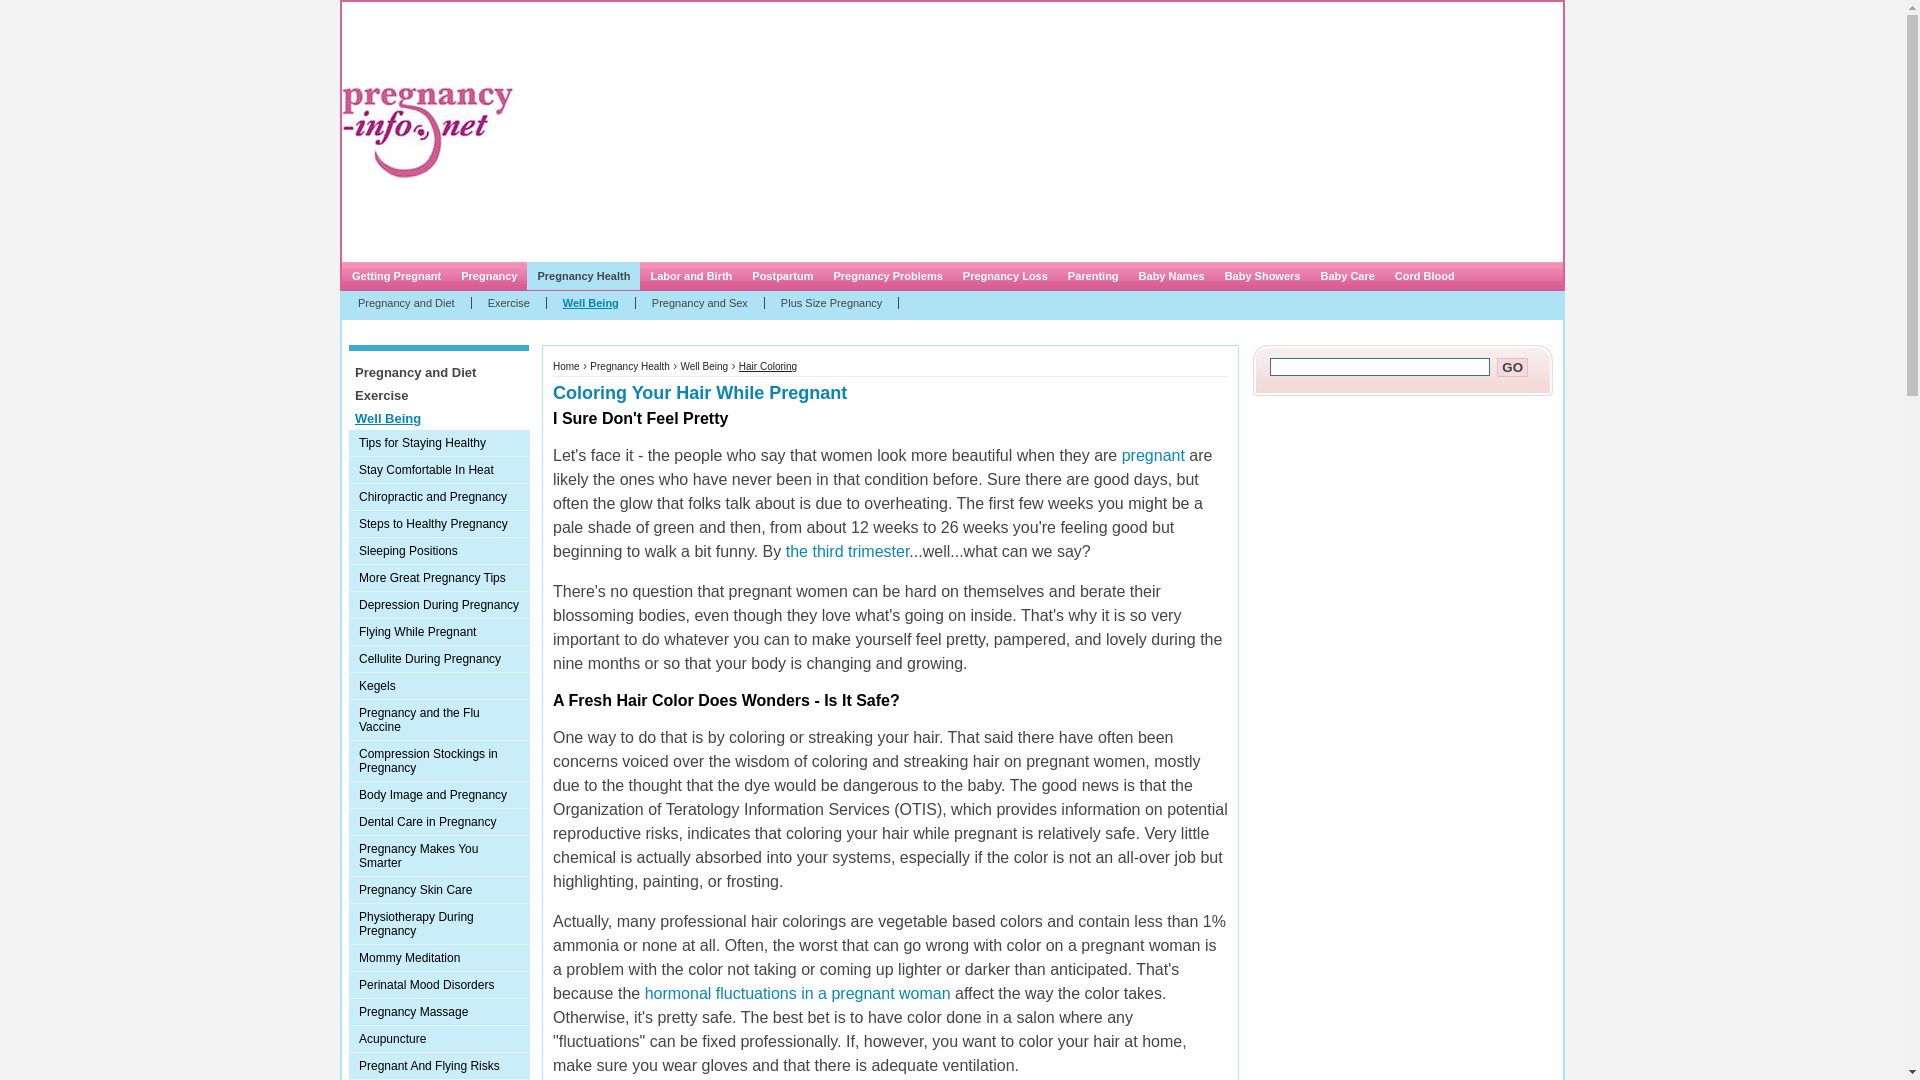  What do you see at coordinates (630, 366) in the screenshot?
I see `Pregnancy Health` at bounding box center [630, 366].